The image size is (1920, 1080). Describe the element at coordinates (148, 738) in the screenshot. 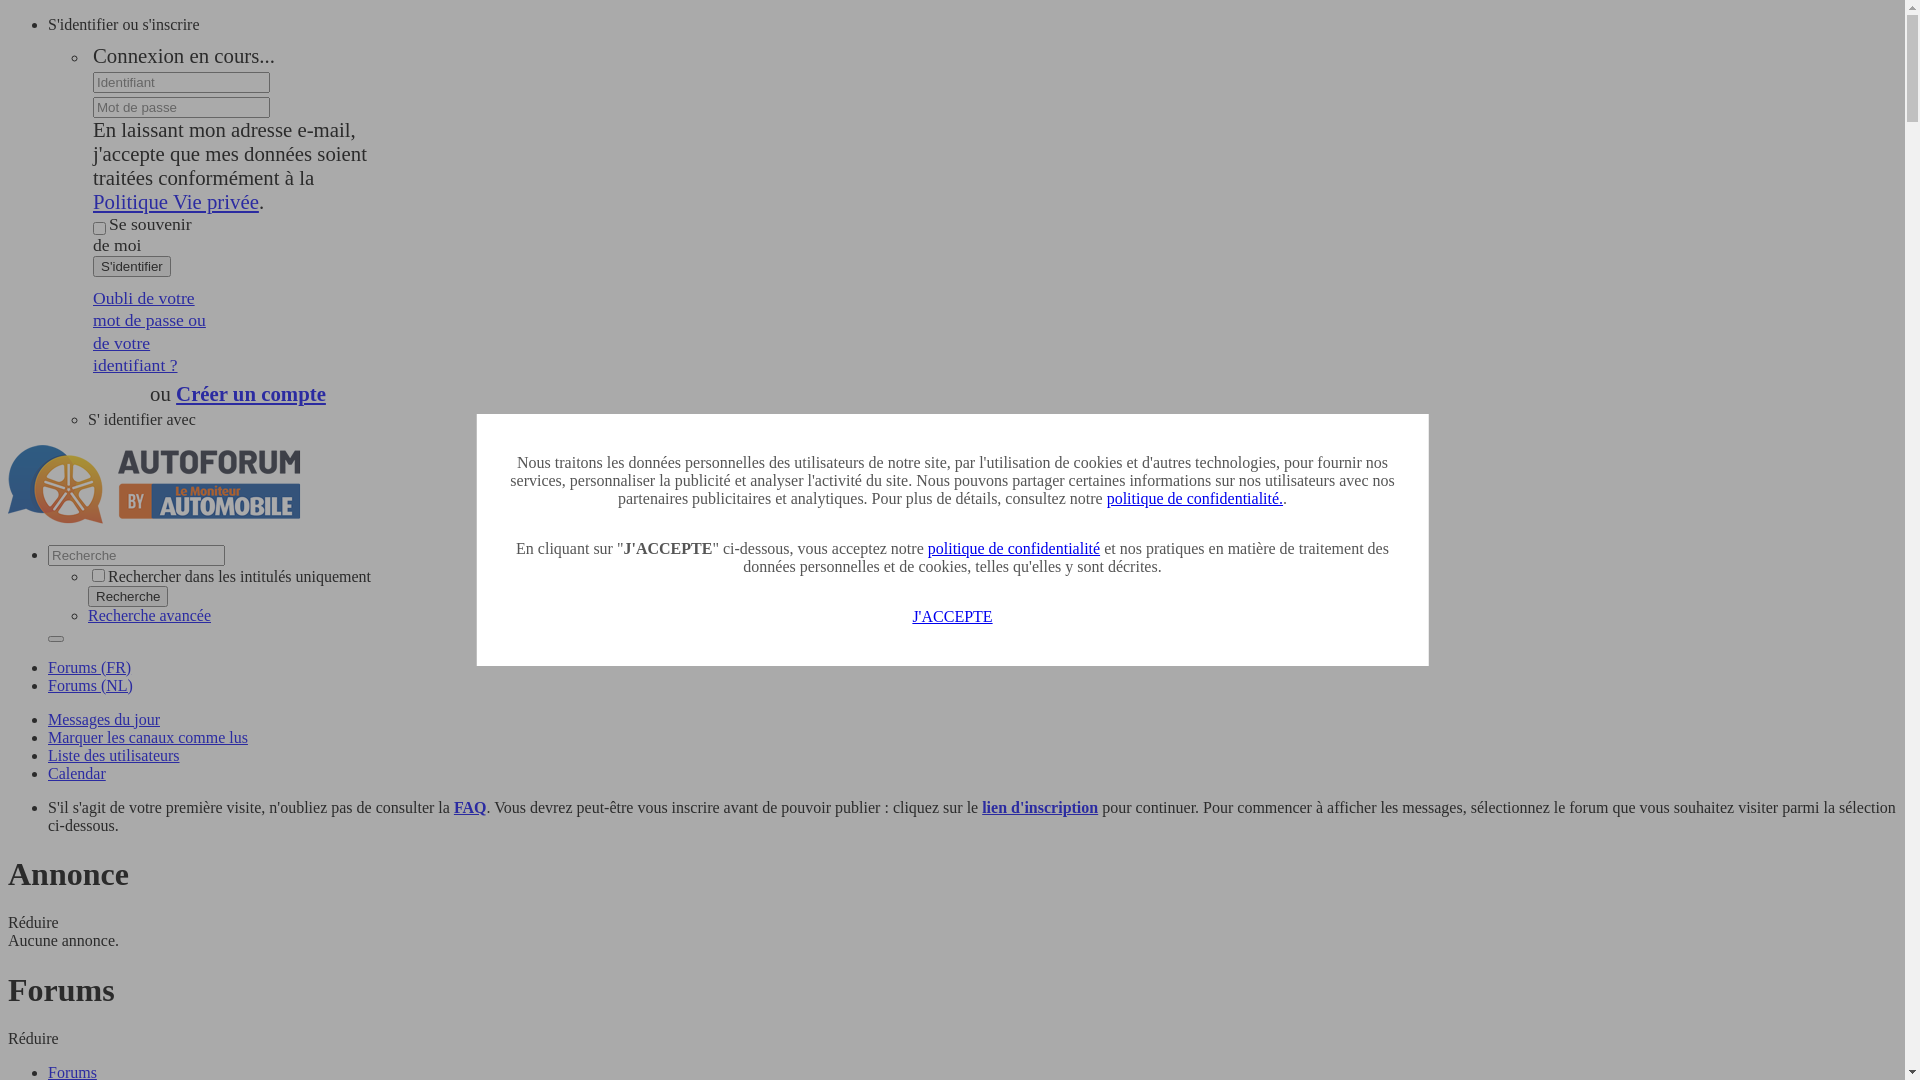

I see `Marquer les canaux comme lus` at that location.